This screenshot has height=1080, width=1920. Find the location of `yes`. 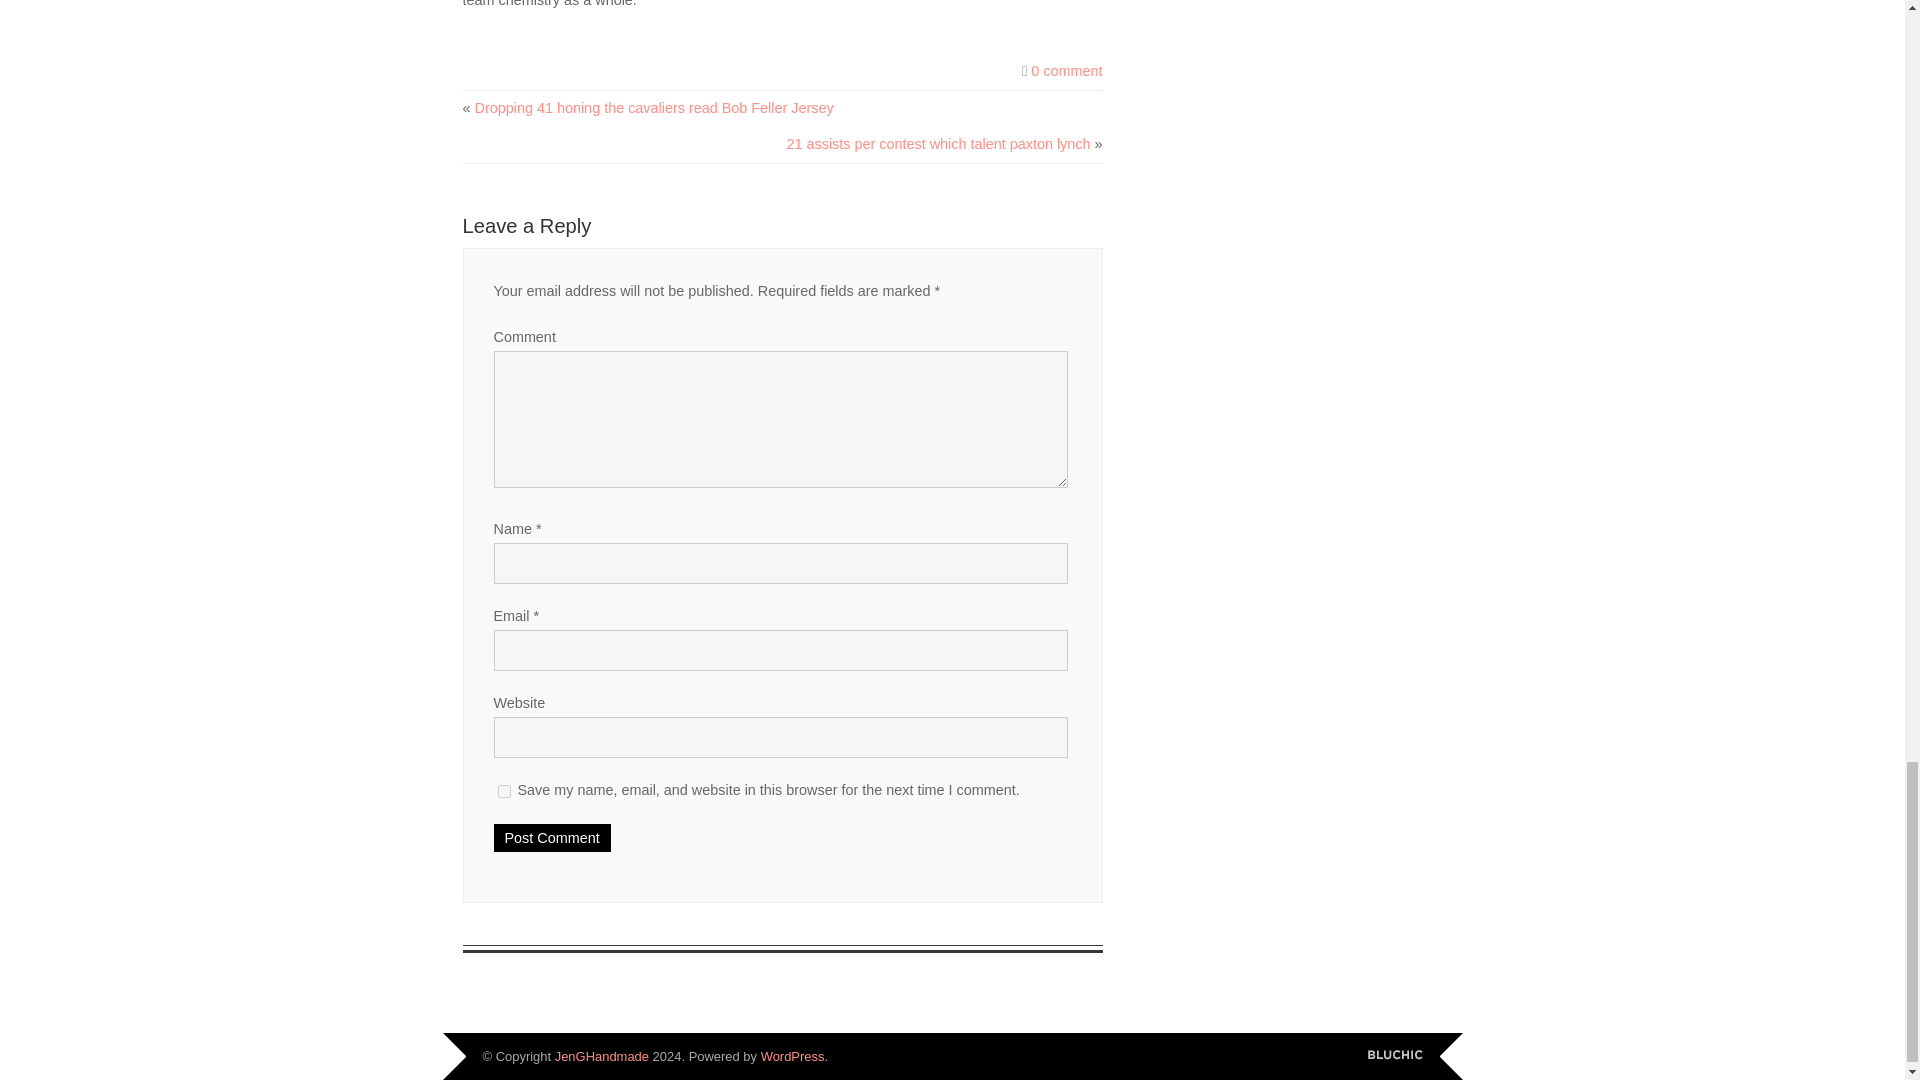

yes is located at coordinates (504, 792).